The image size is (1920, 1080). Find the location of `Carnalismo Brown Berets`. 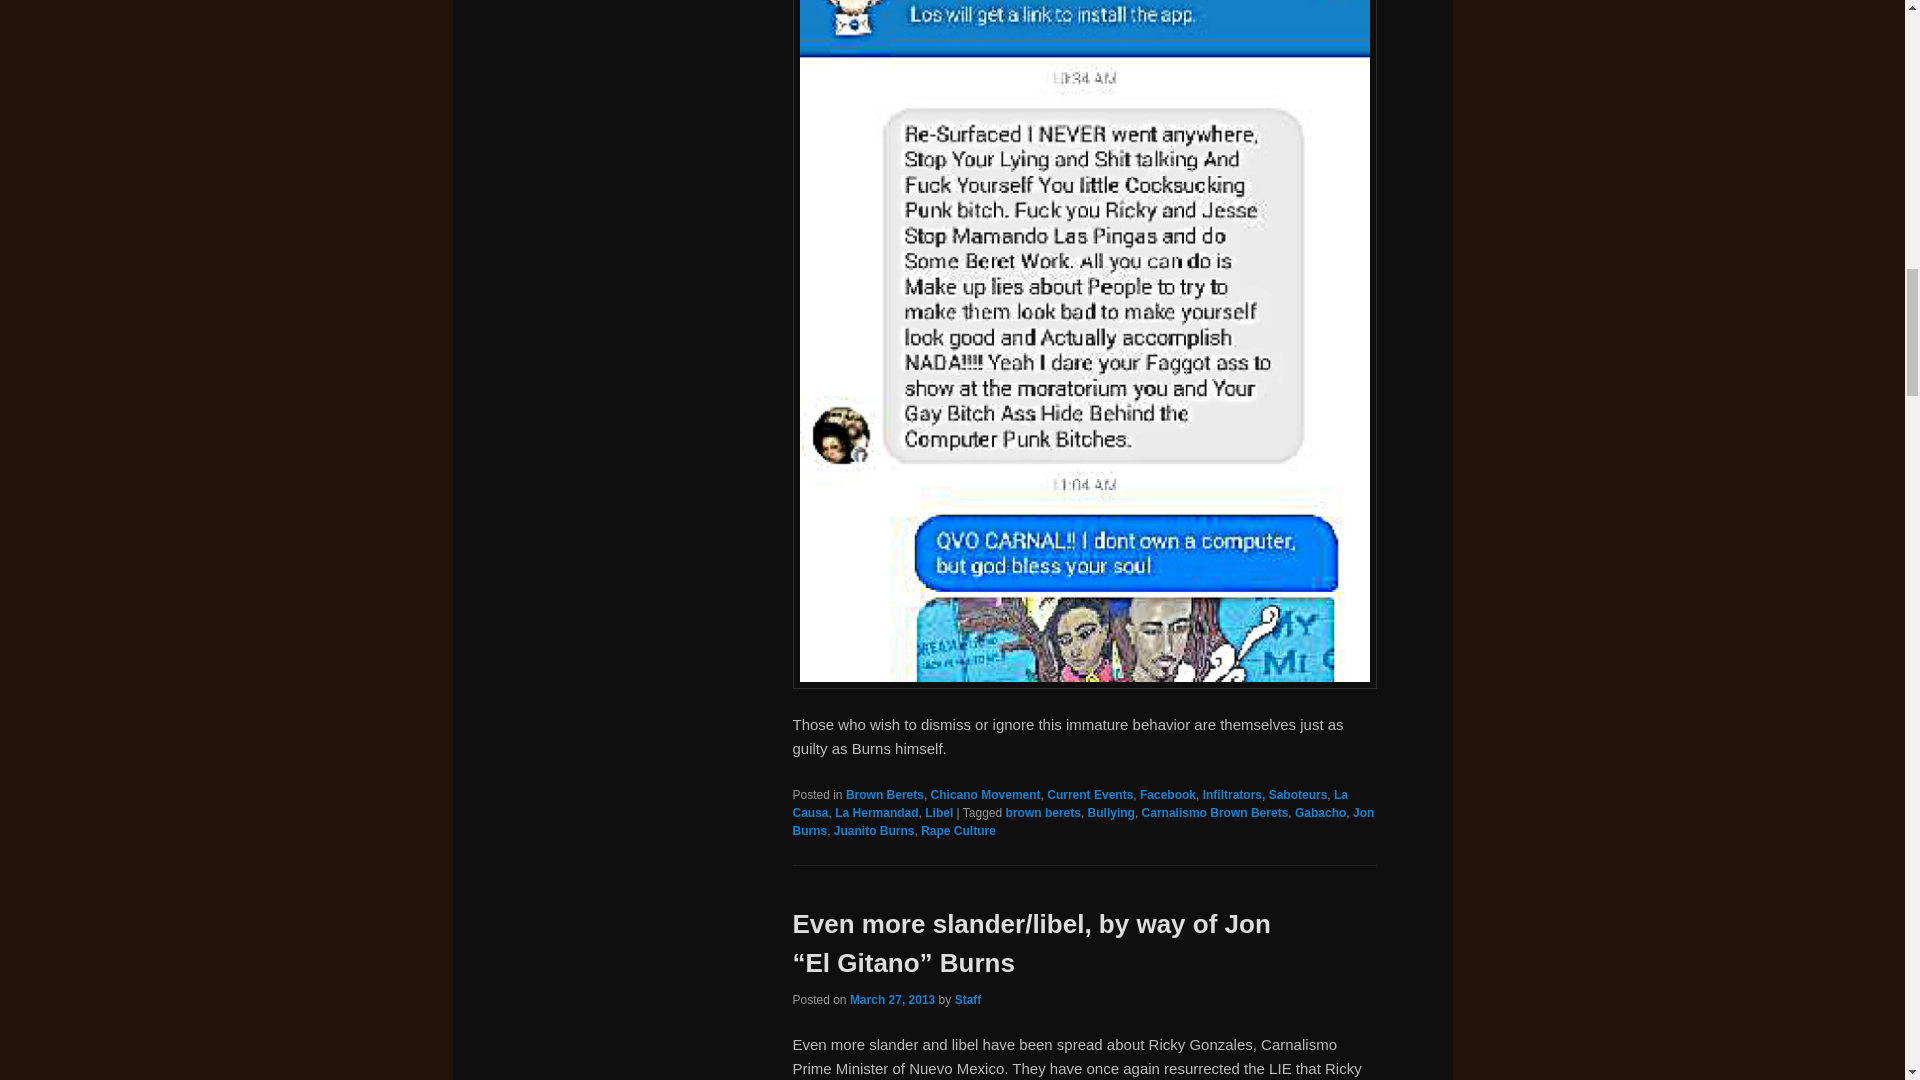

Carnalismo Brown Berets is located at coordinates (1215, 812).